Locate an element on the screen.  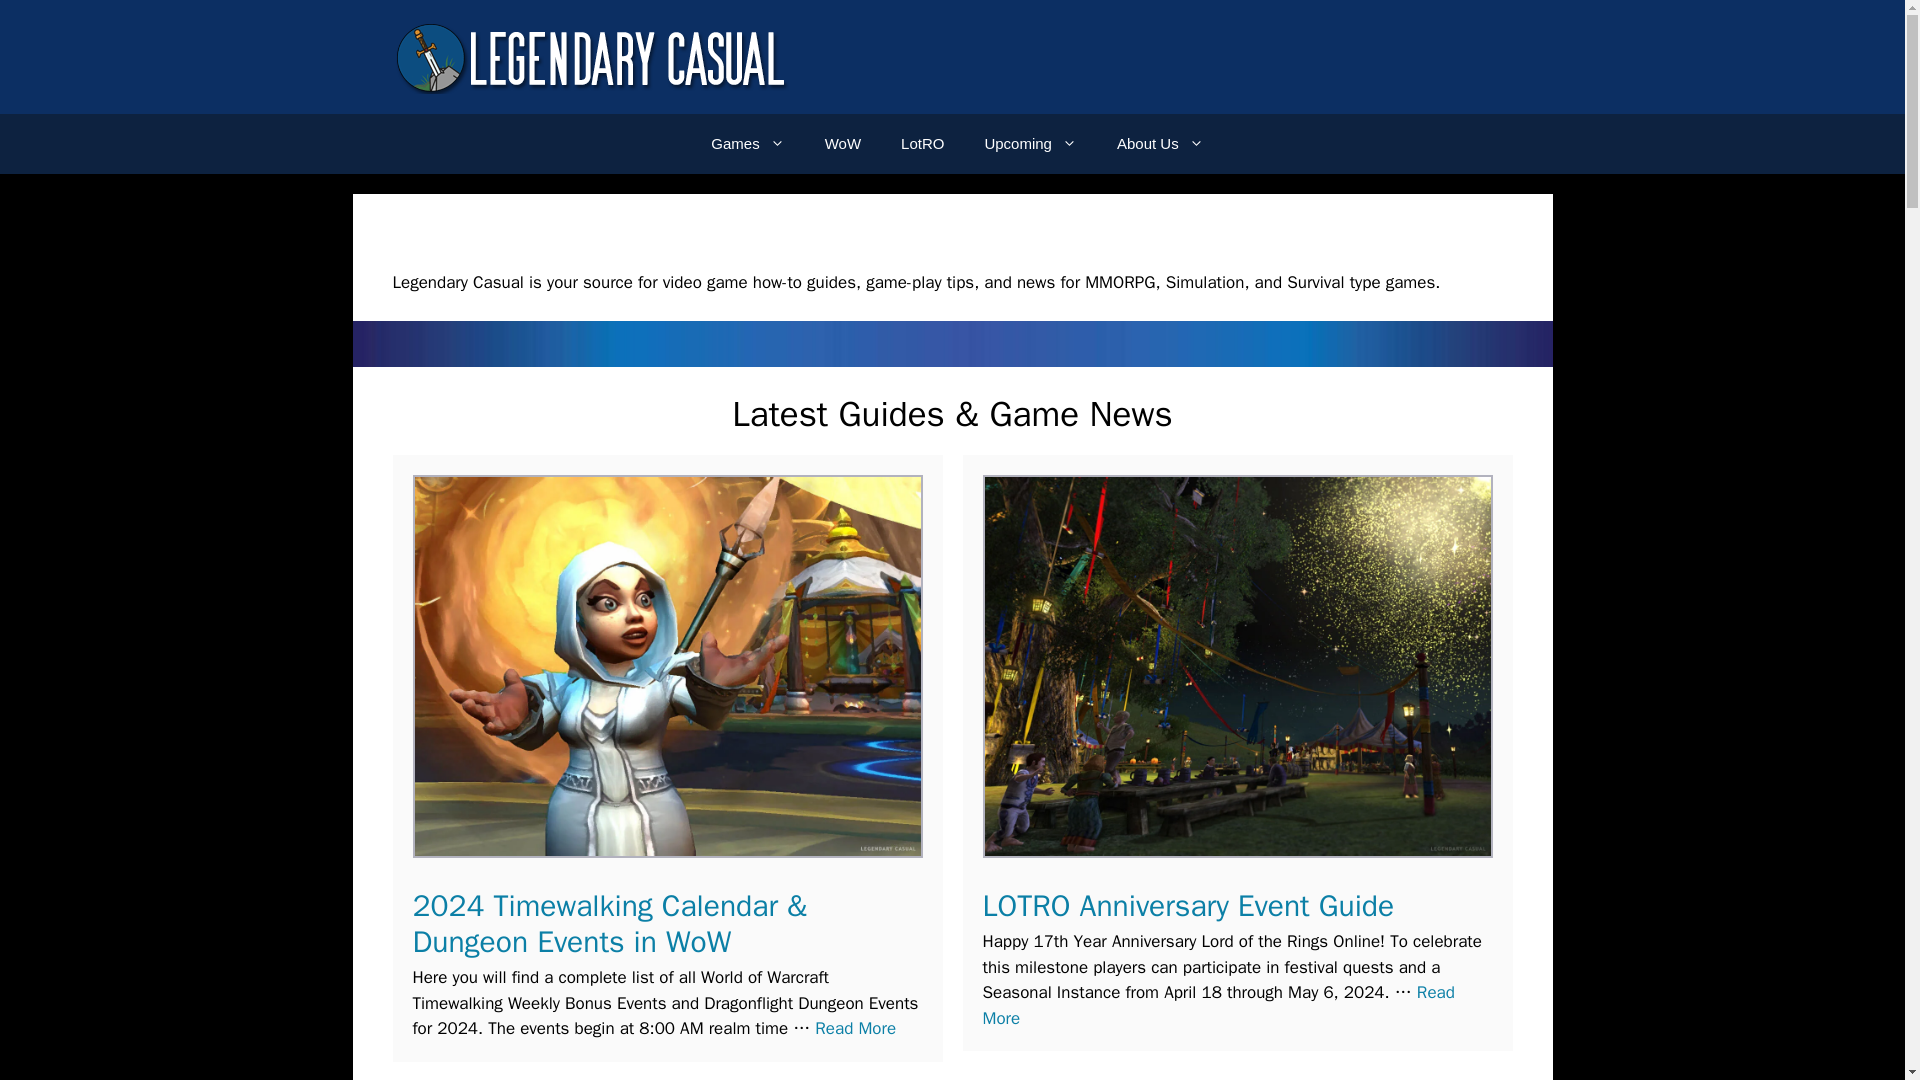
LOTRO Anniversary Event Guide is located at coordinates (1217, 1005).